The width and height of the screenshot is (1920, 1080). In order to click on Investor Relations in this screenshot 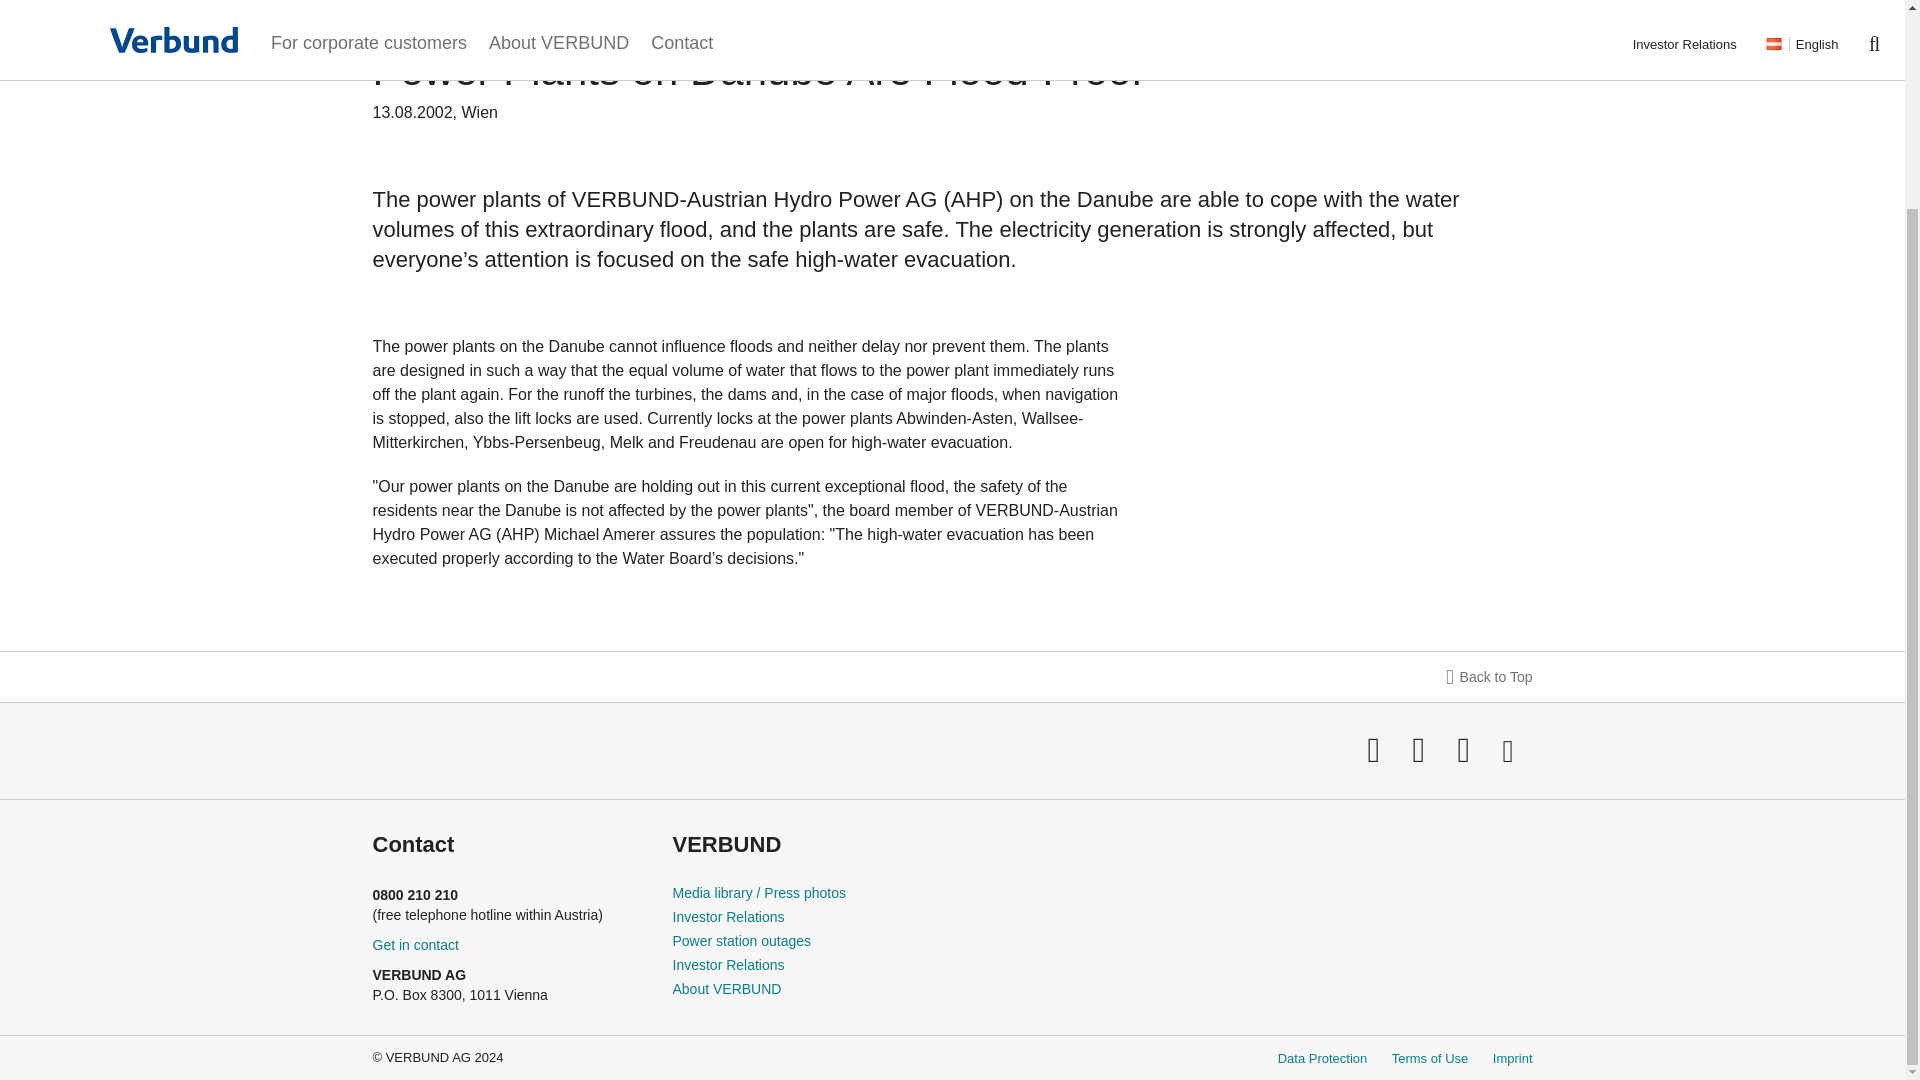, I will do `click(728, 916)`.